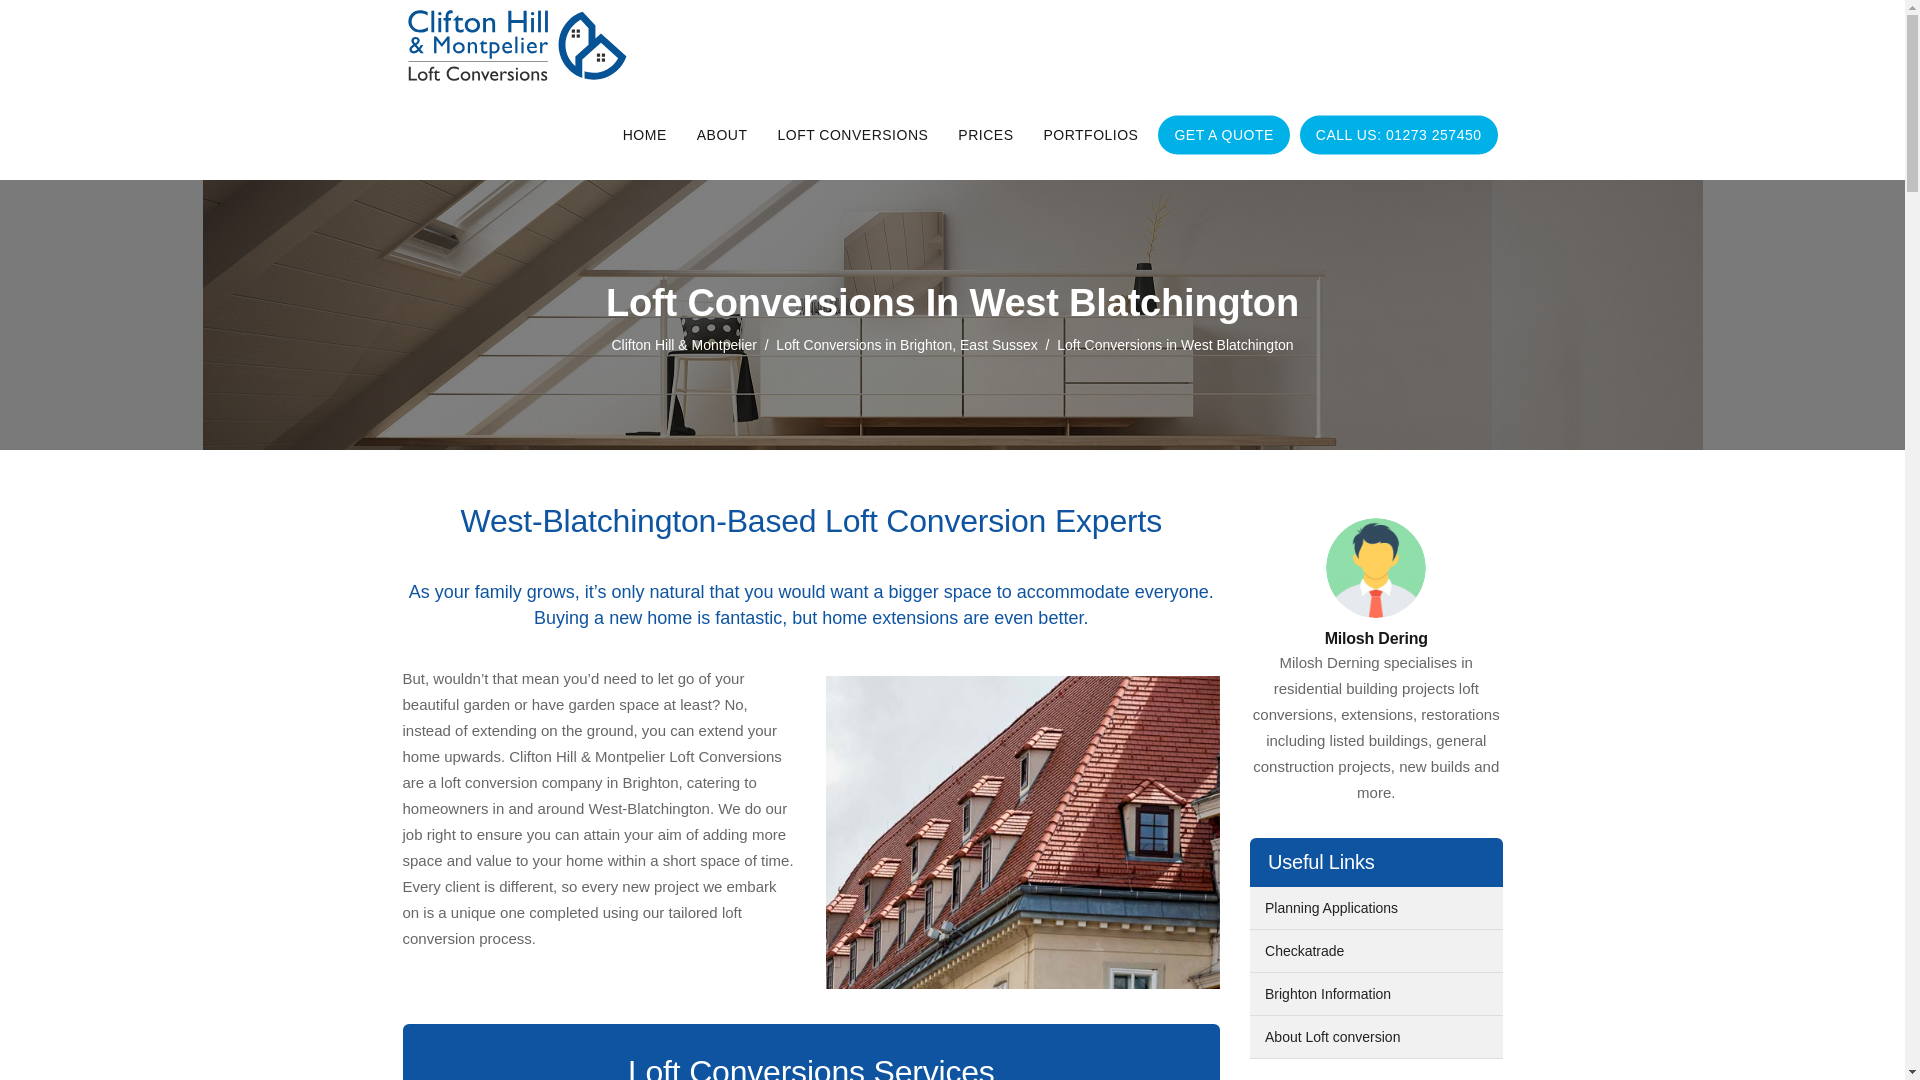  I want to click on Loft Conversions in Brighton, East Sussex, so click(906, 344).